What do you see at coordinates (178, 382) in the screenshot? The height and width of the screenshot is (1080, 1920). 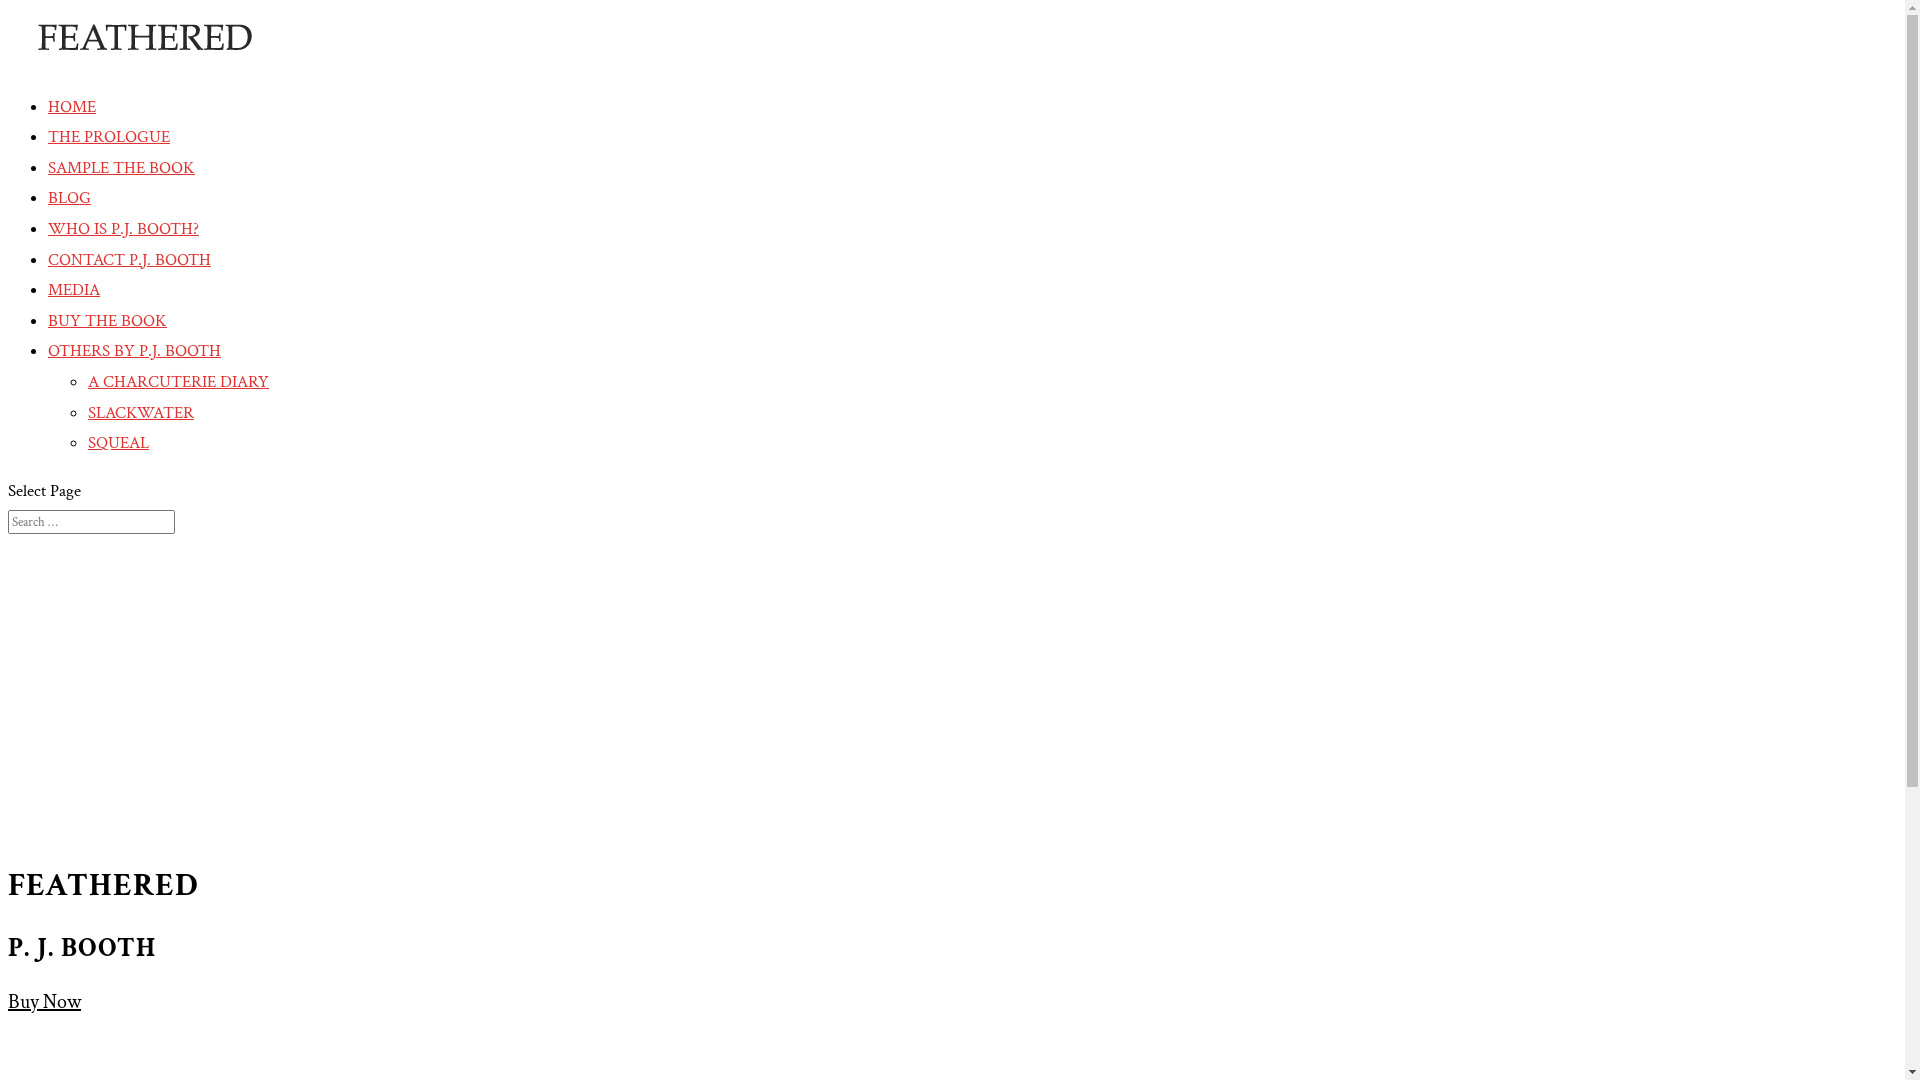 I see `A CHARCUTERIE DIARY` at bounding box center [178, 382].